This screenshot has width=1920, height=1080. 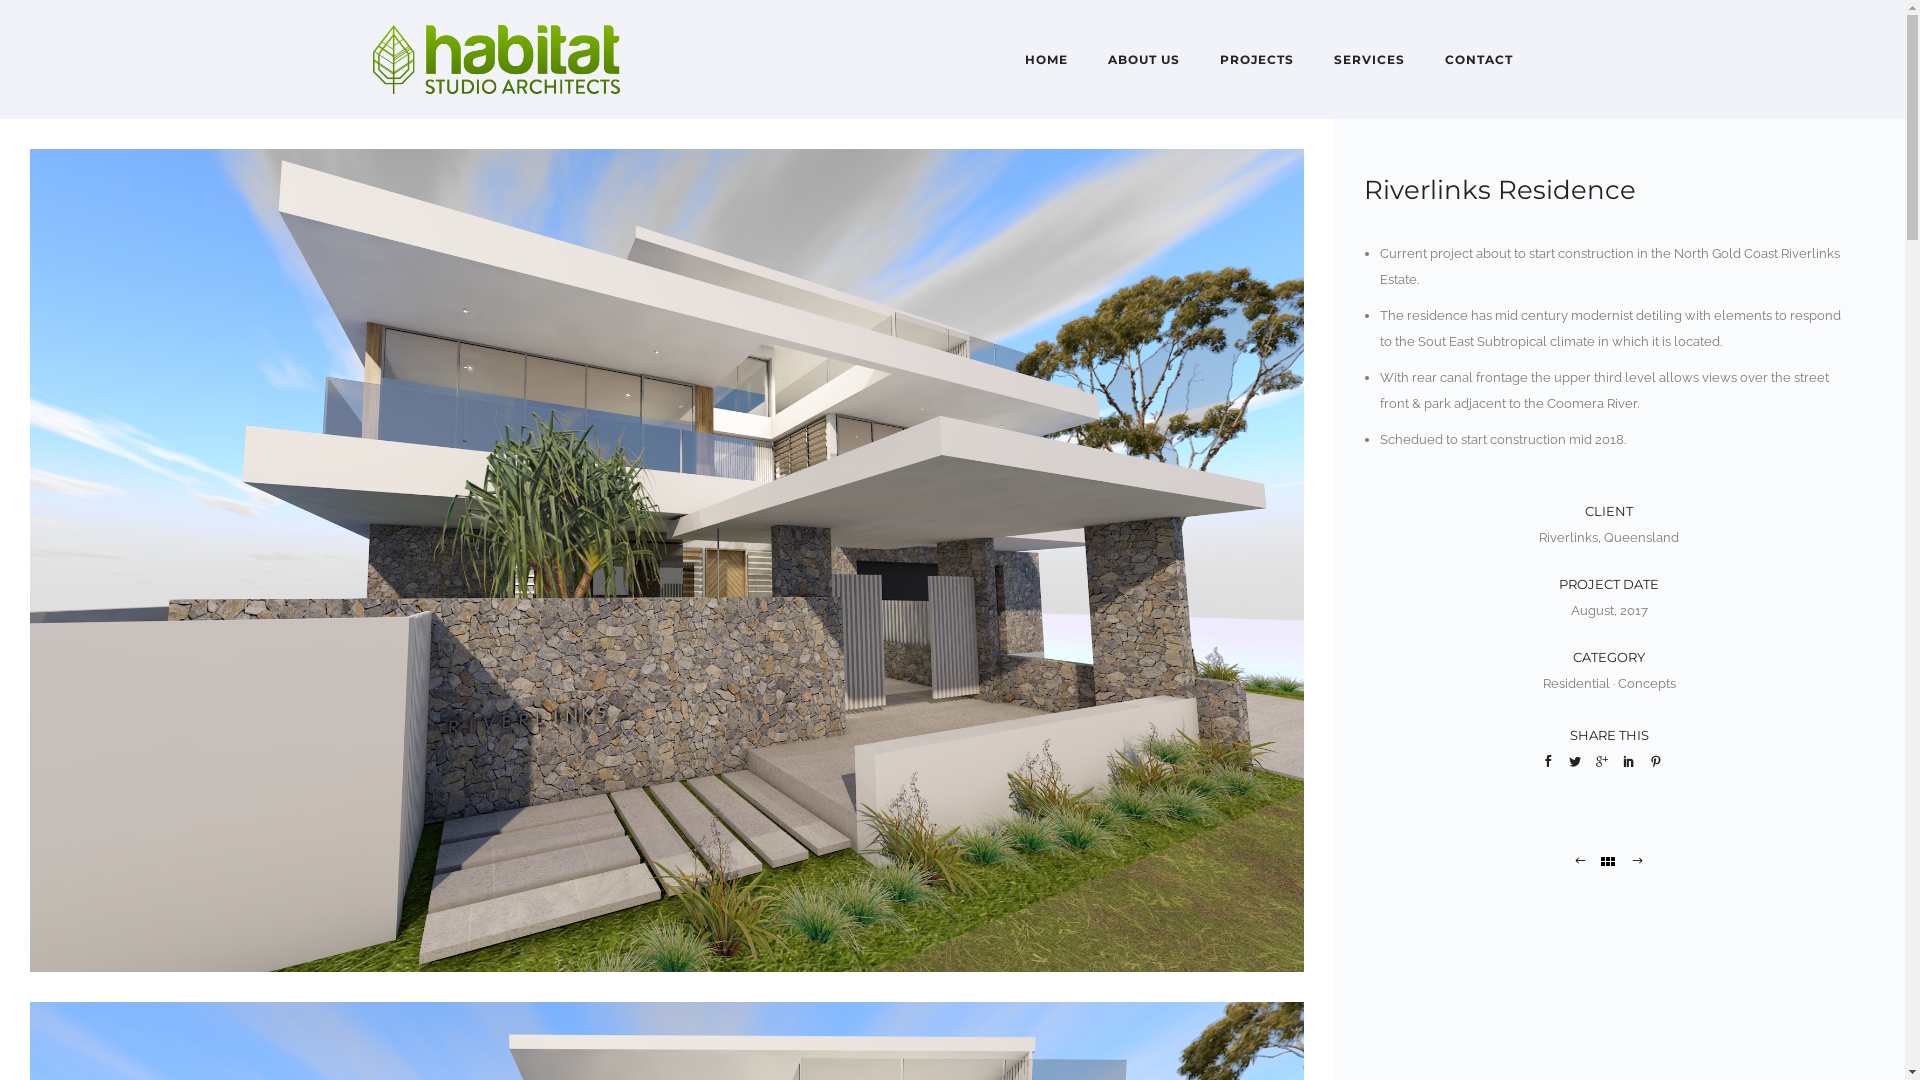 What do you see at coordinates (1576, 684) in the screenshot?
I see `Residential` at bounding box center [1576, 684].